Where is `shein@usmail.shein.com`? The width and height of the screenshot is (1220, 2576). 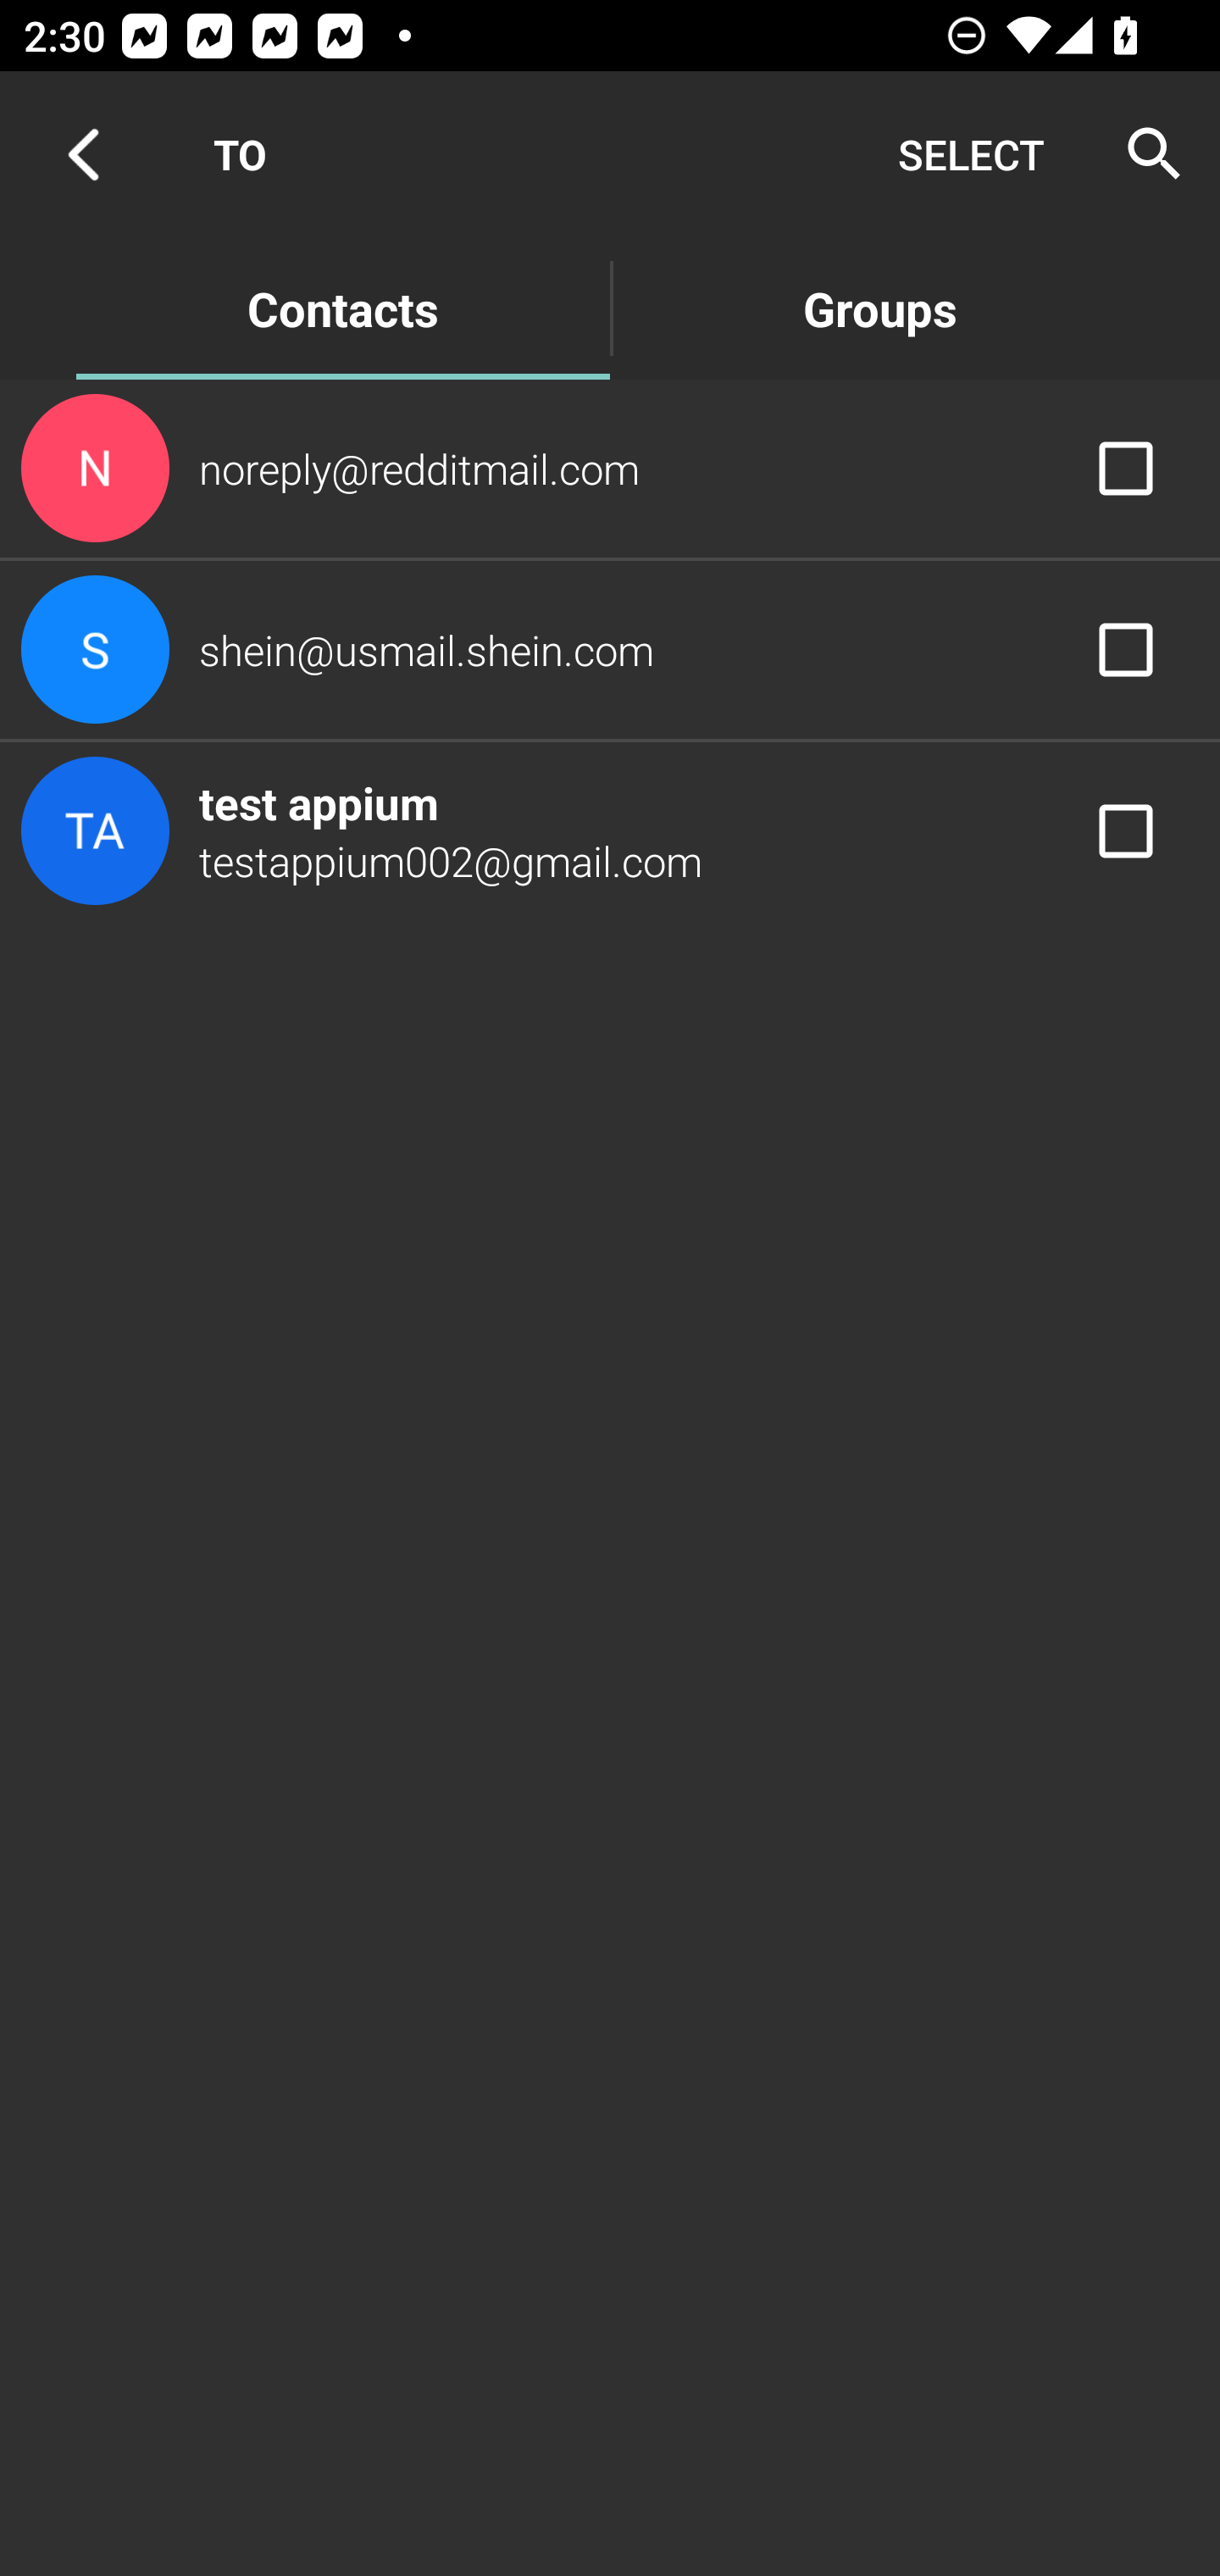
shein@usmail.shein.com is located at coordinates (610, 650).